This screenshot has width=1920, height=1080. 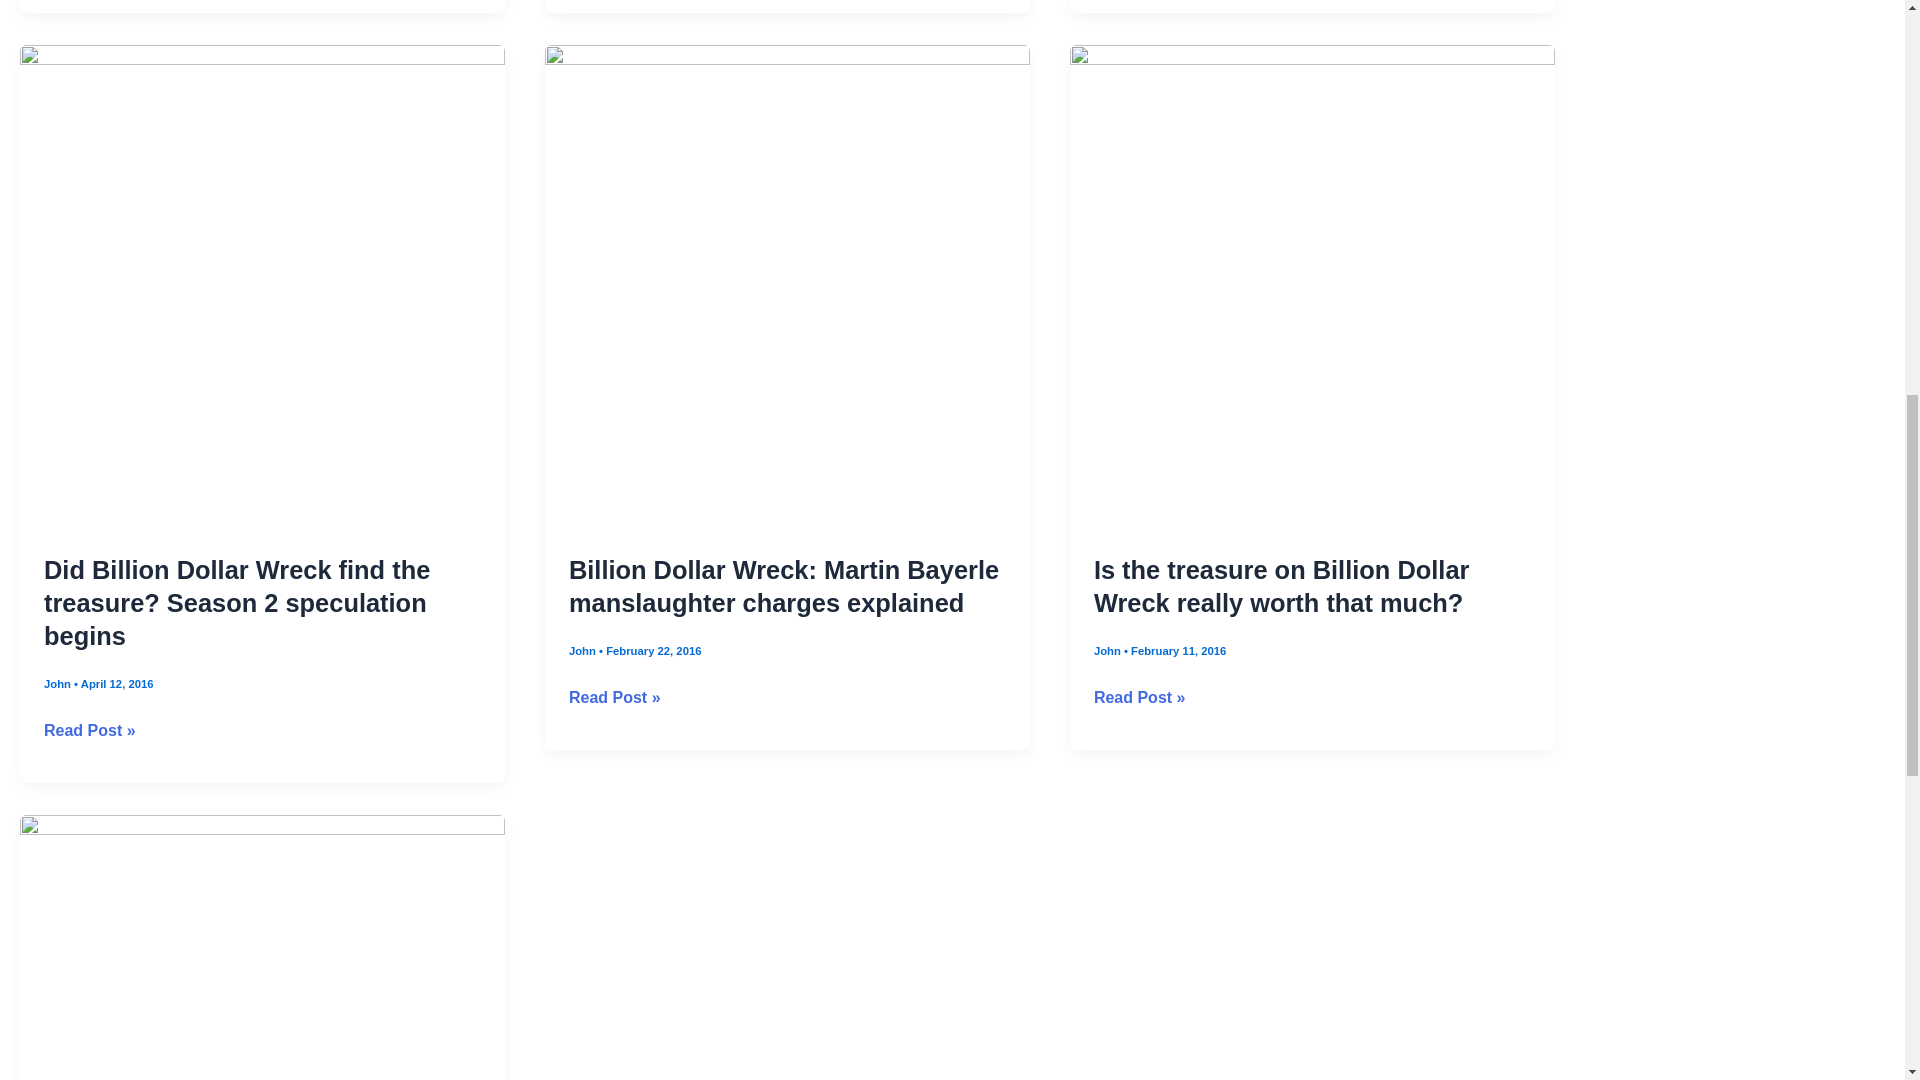 What do you see at coordinates (59, 684) in the screenshot?
I see `View all posts by John` at bounding box center [59, 684].